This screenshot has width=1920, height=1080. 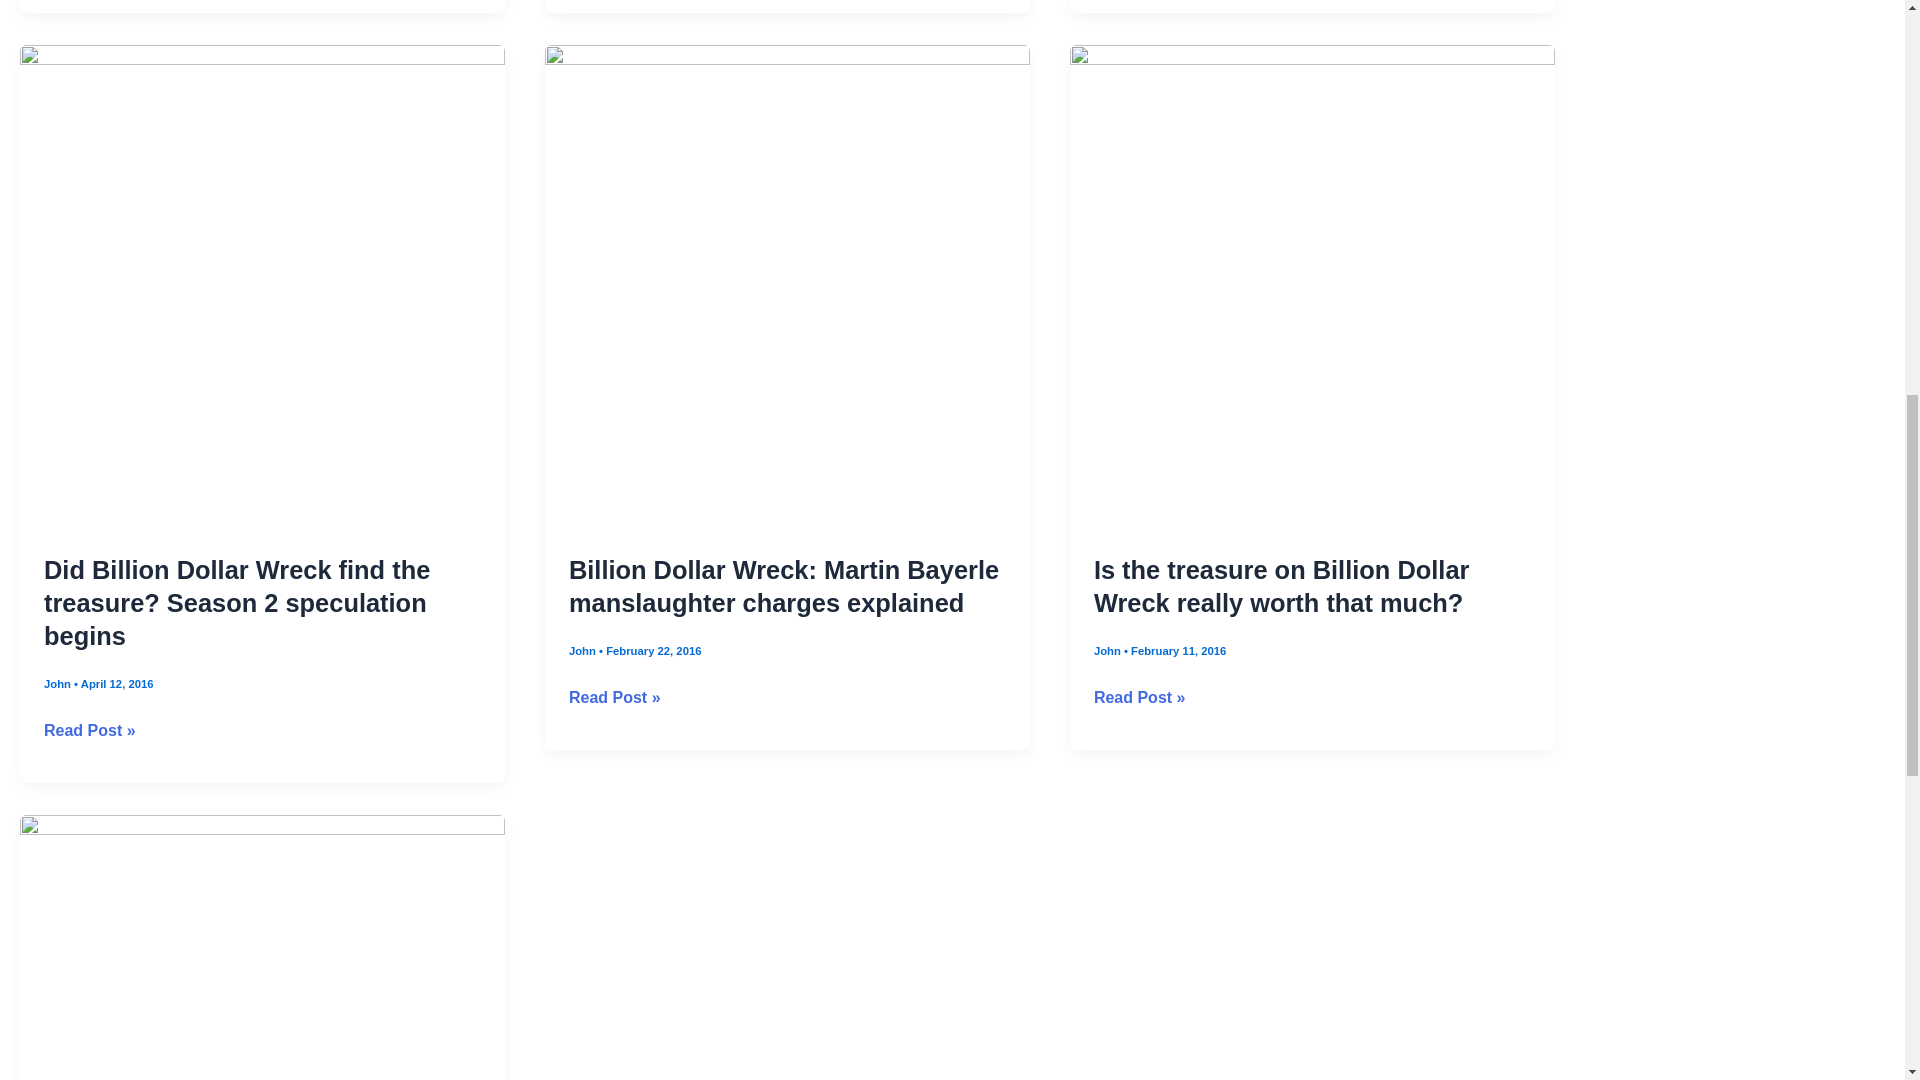 What do you see at coordinates (59, 684) in the screenshot?
I see `View all posts by John` at bounding box center [59, 684].